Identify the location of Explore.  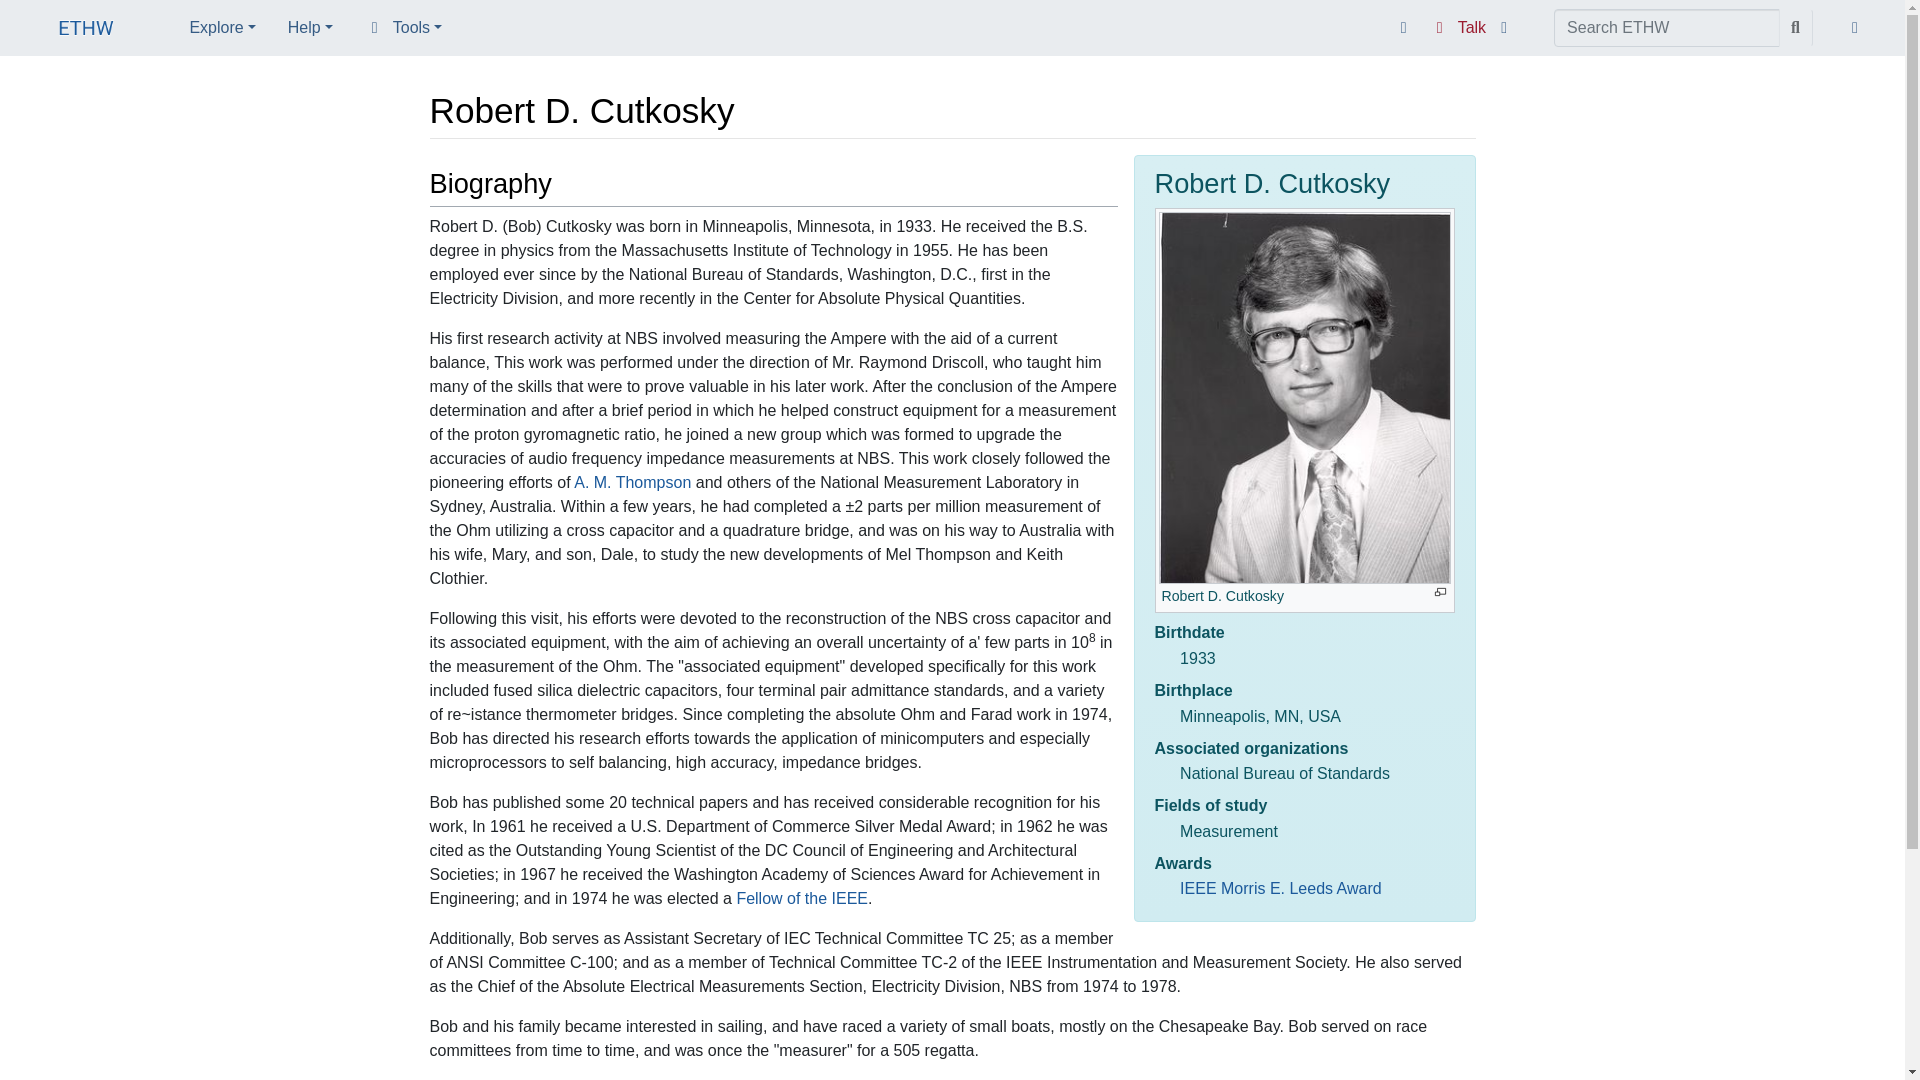
(221, 27).